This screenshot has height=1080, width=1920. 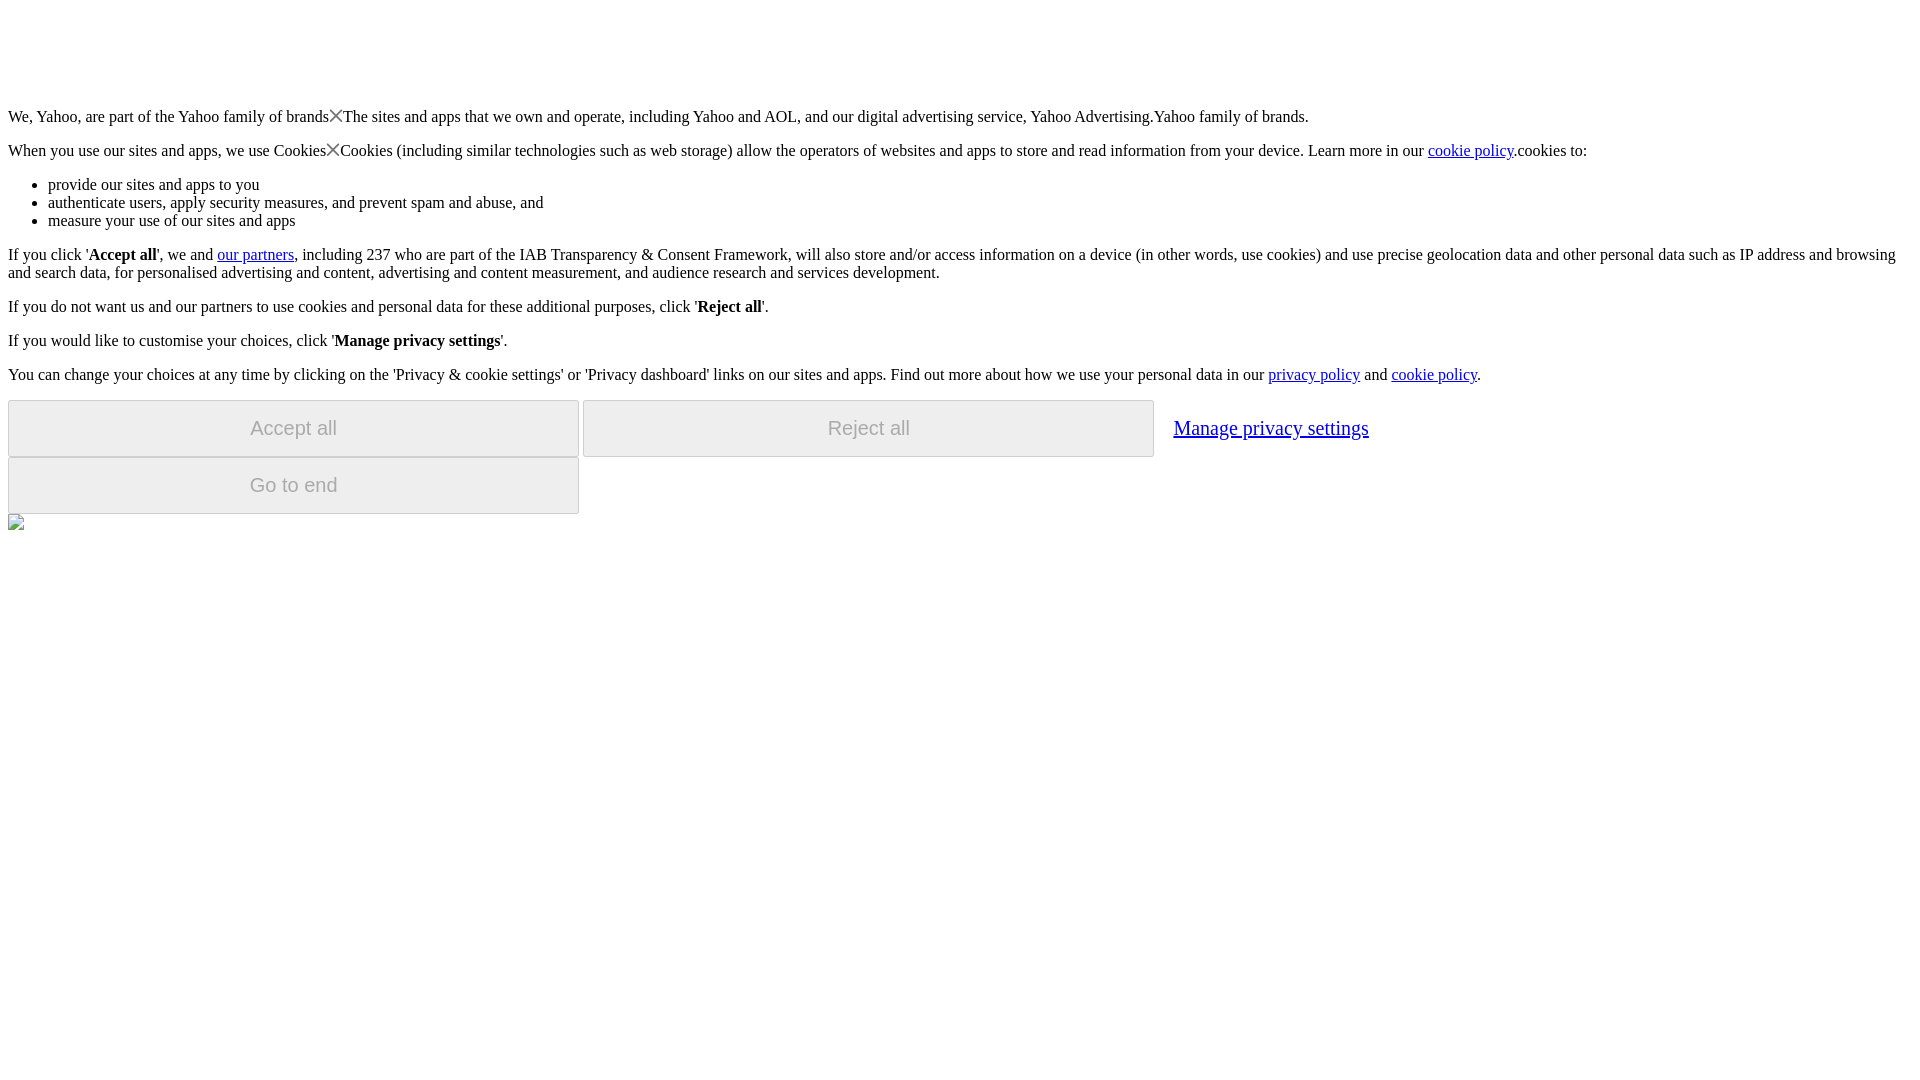 I want to click on cookie policy, so click(x=1433, y=374).